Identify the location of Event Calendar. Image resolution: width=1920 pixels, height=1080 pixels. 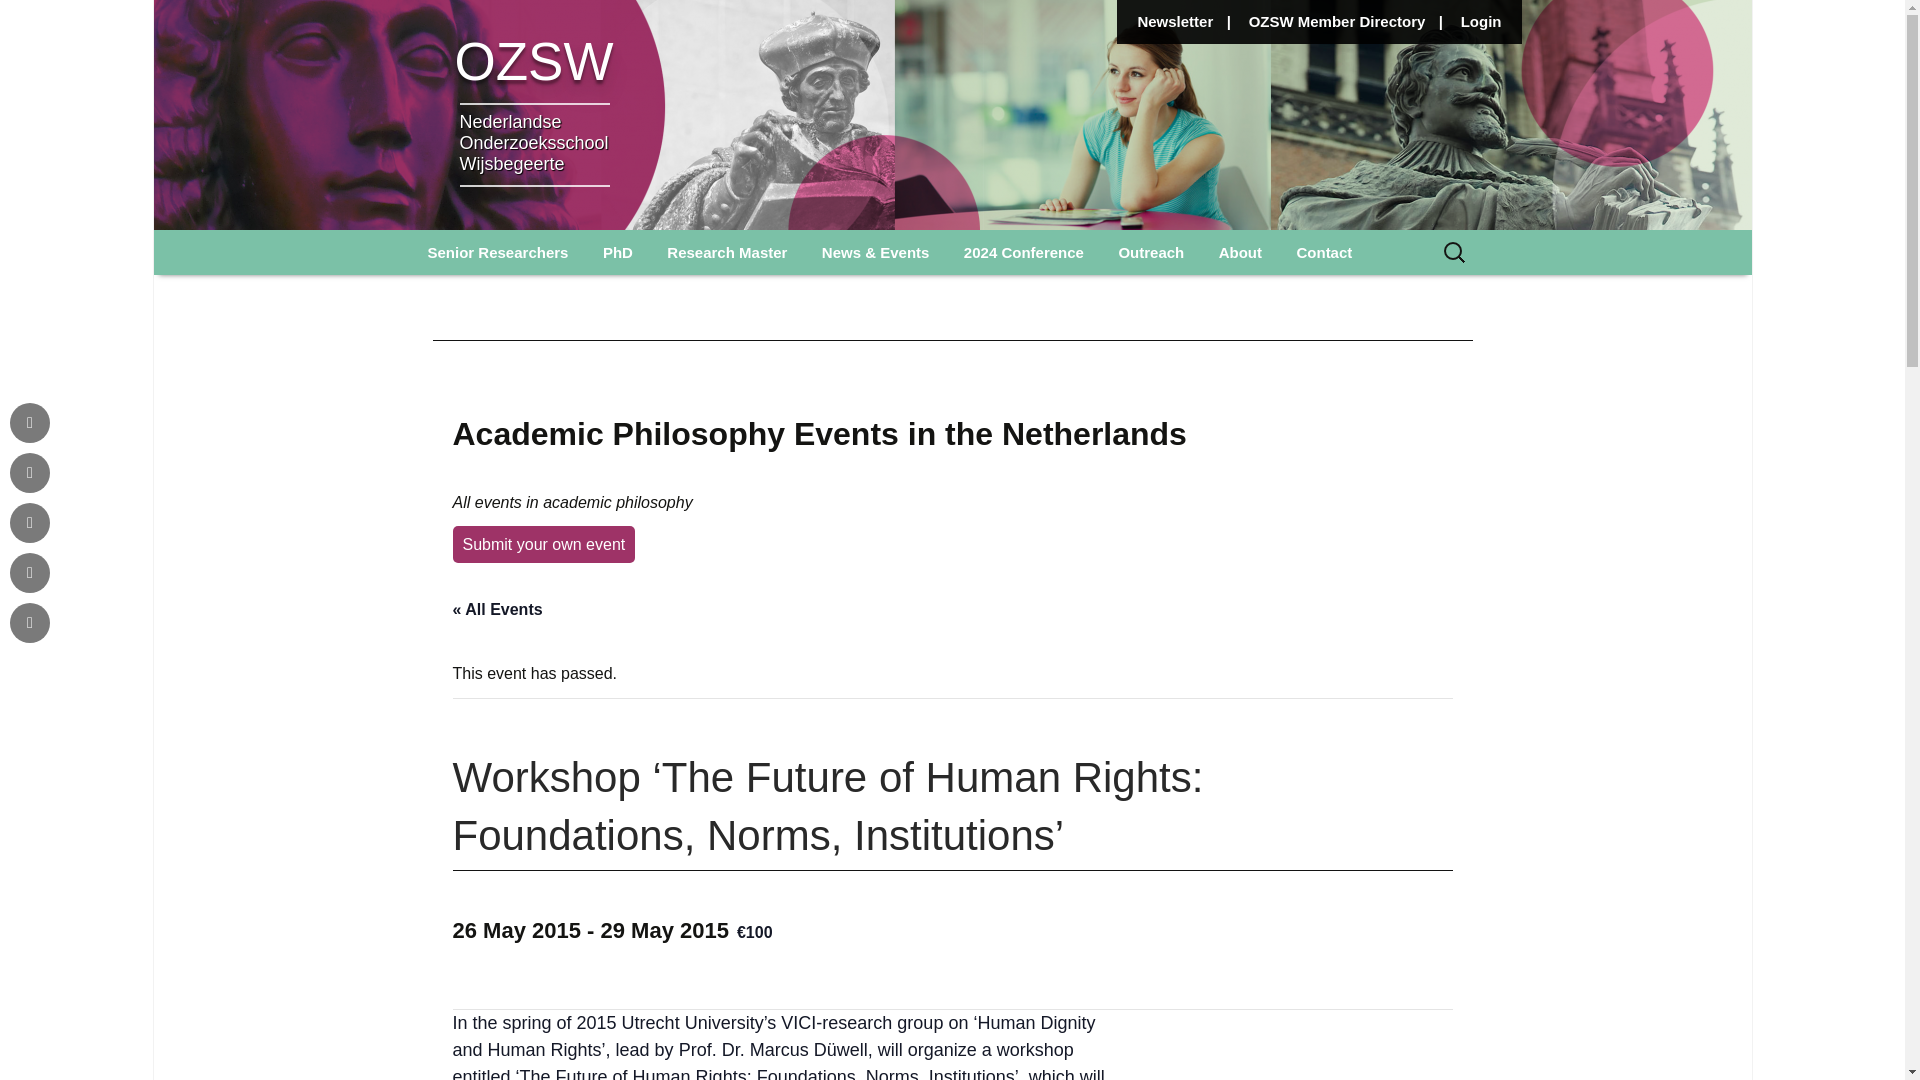
(906, 297).